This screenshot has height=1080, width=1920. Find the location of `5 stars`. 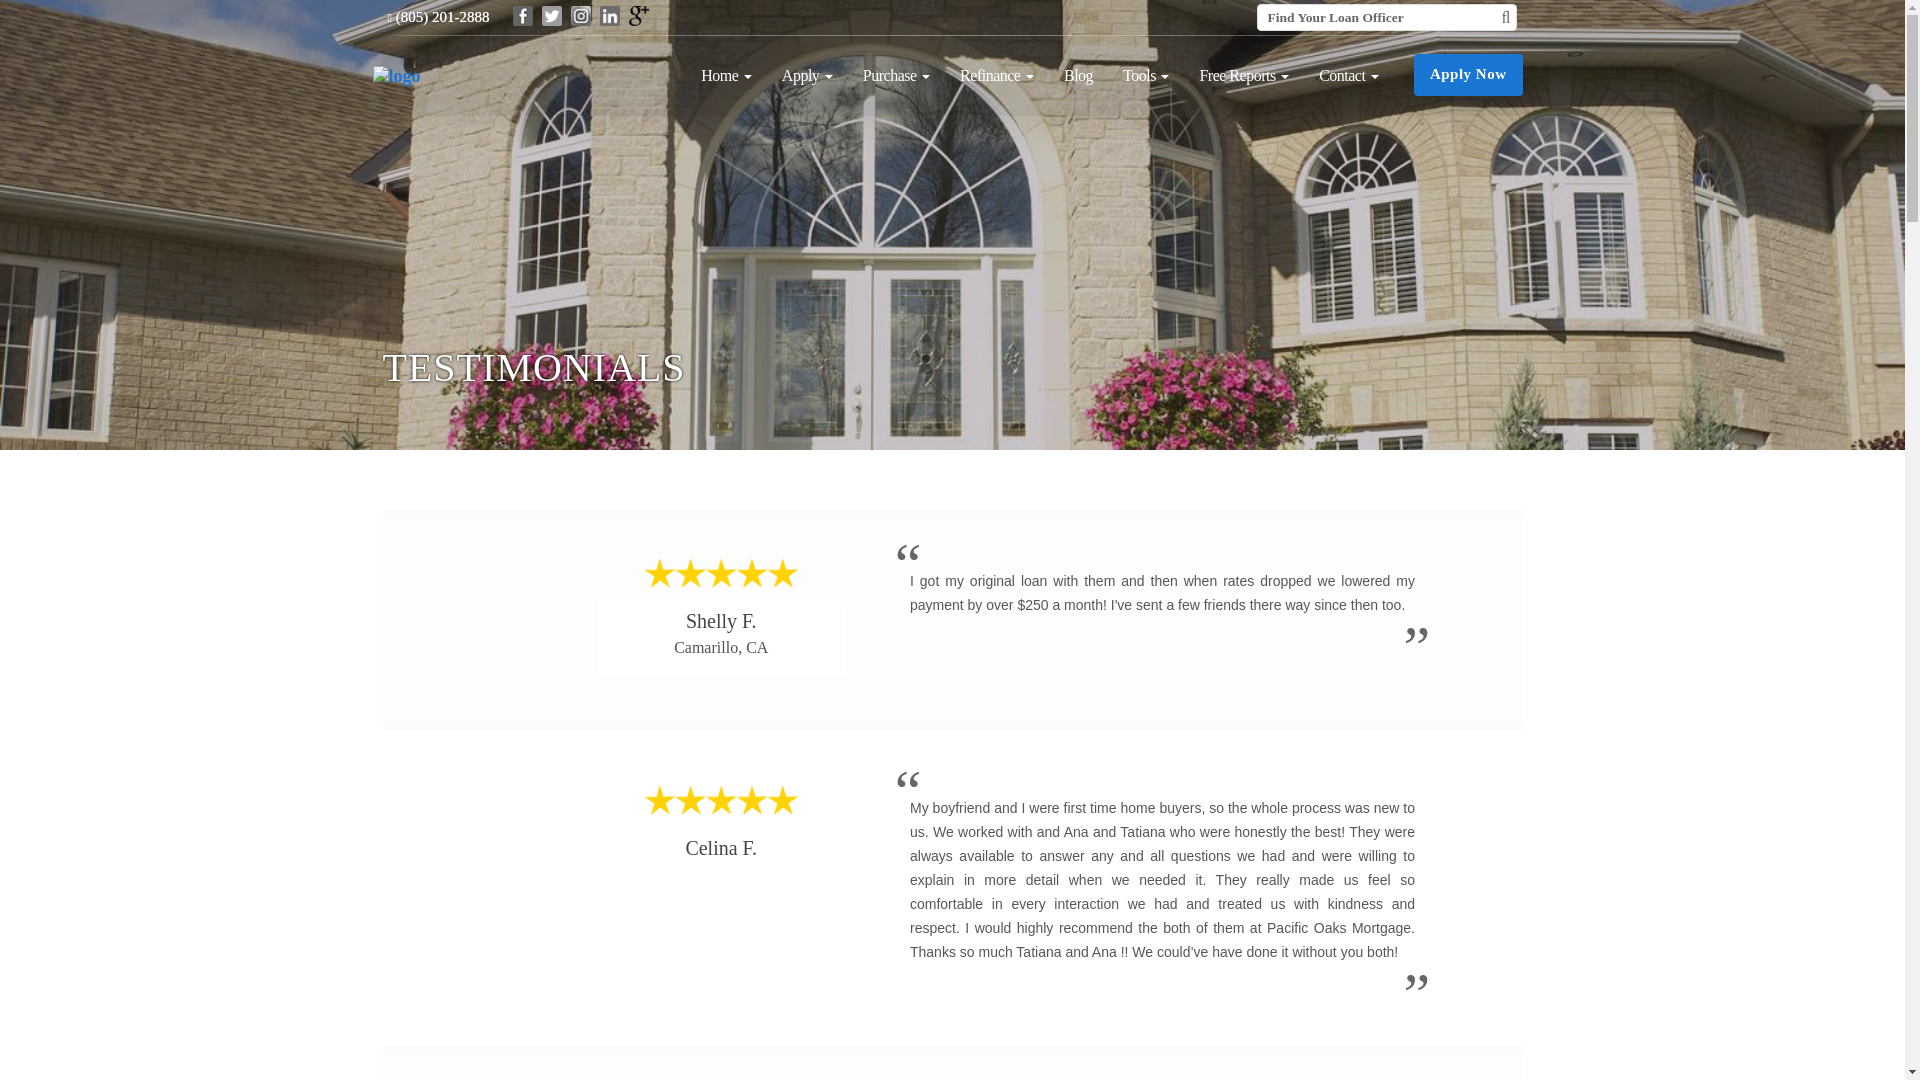

5 stars is located at coordinates (720, 800).